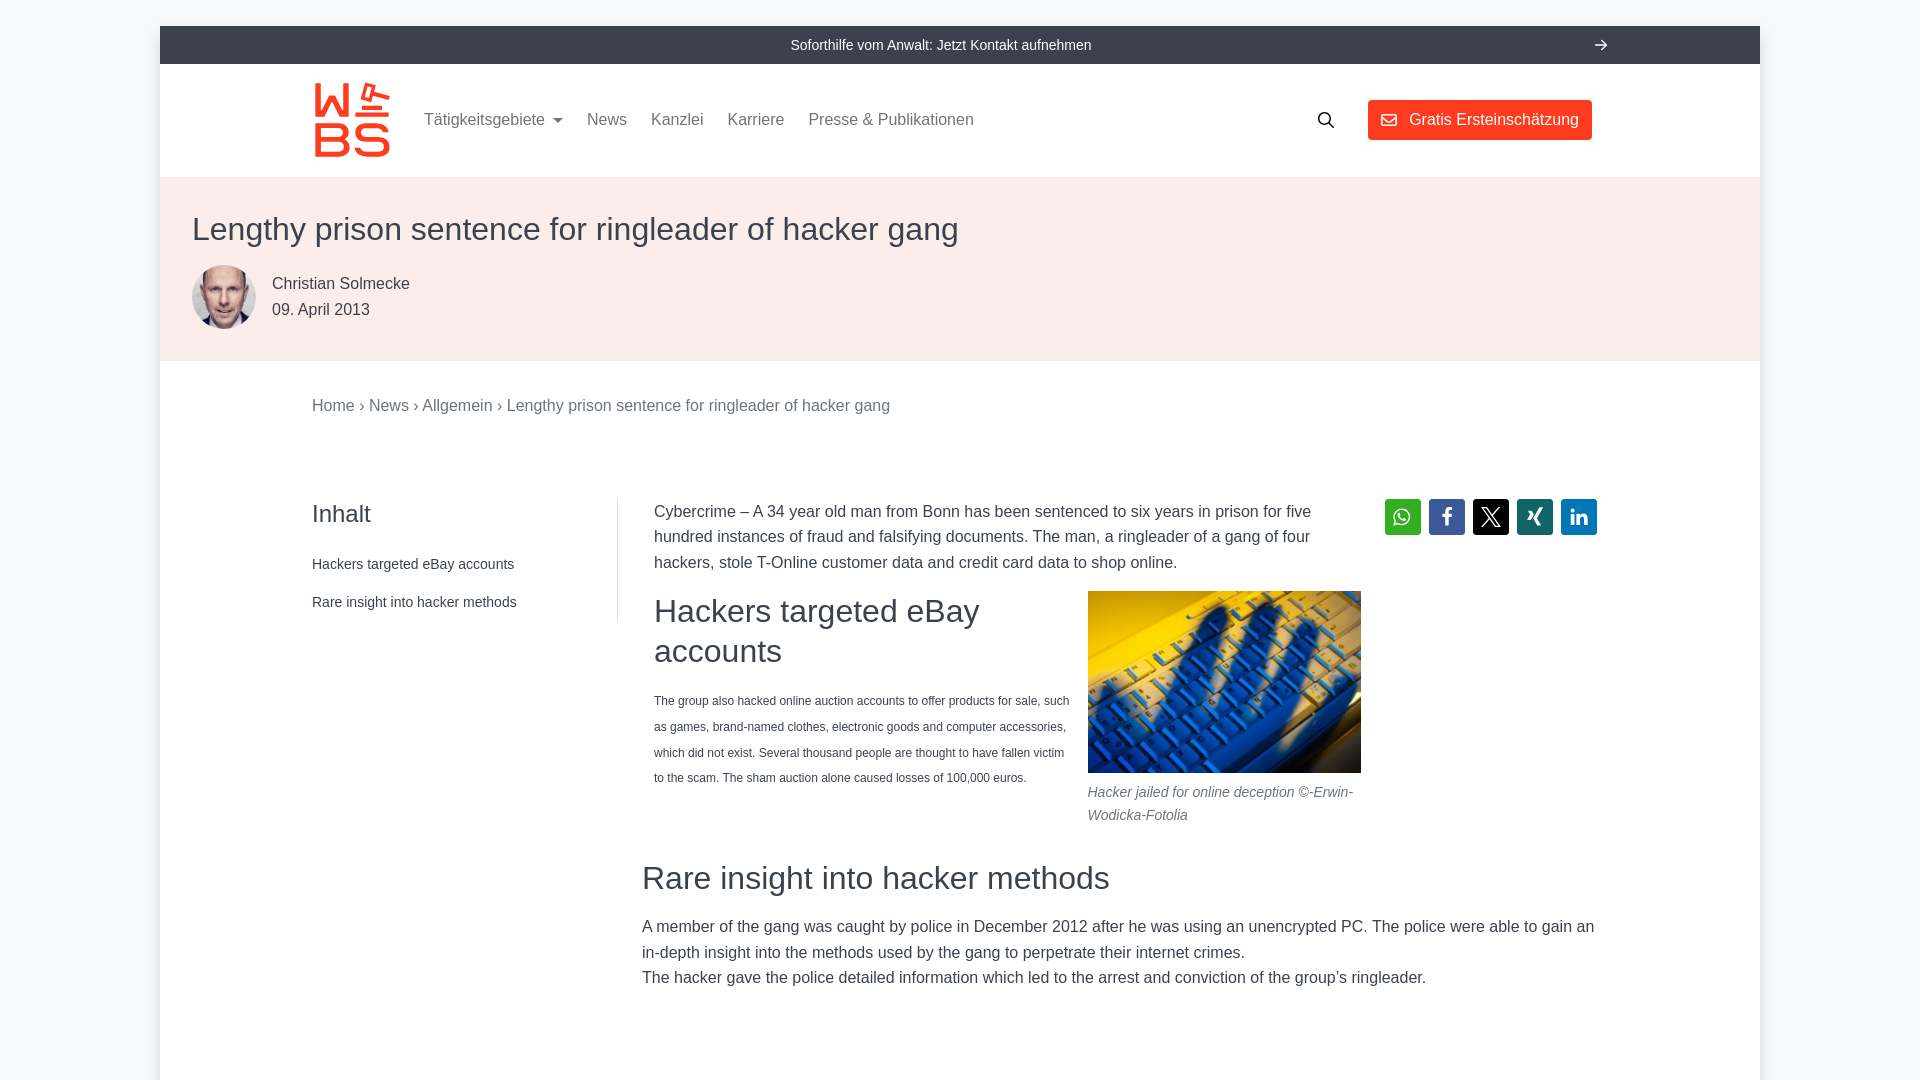 The height and width of the screenshot is (1080, 1920). I want to click on News, so click(388, 405).